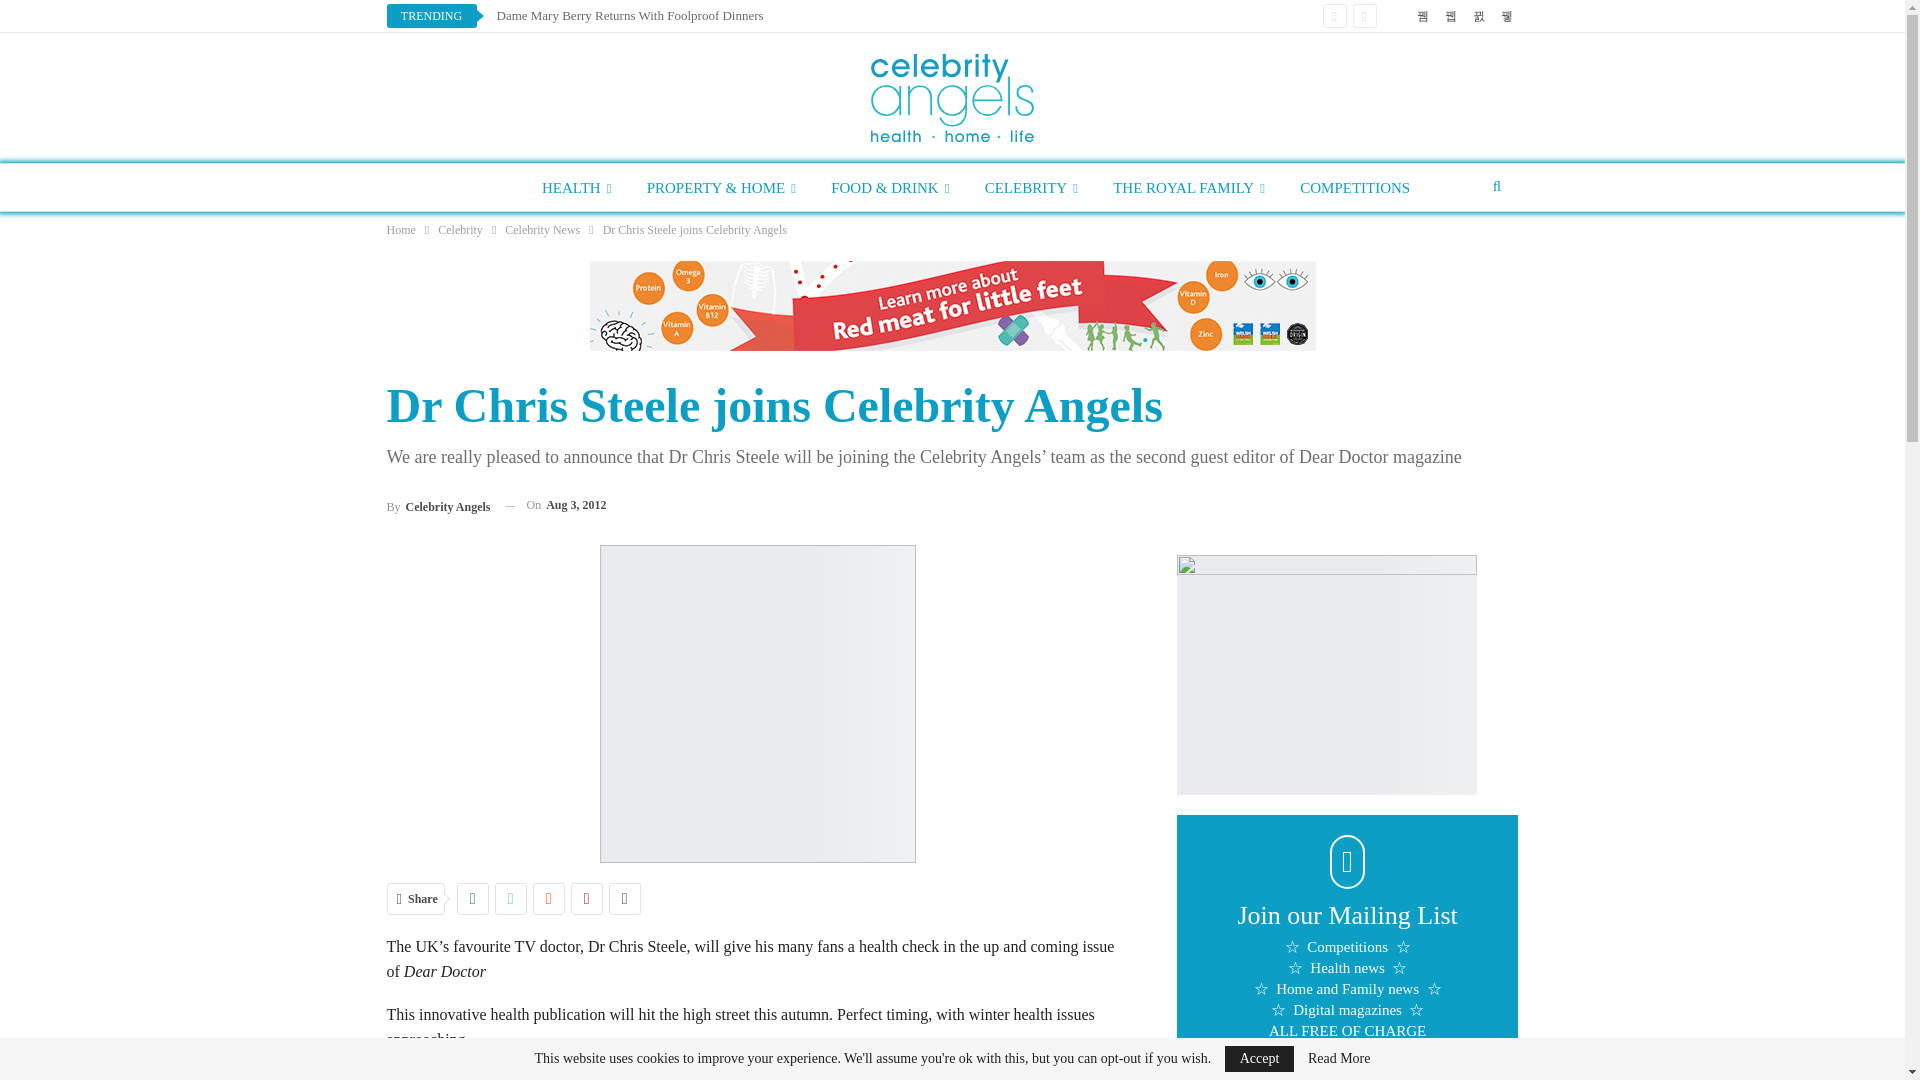 The width and height of the screenshot is (1920, 1080). I want to click on HEALTH, so click(576, 188).